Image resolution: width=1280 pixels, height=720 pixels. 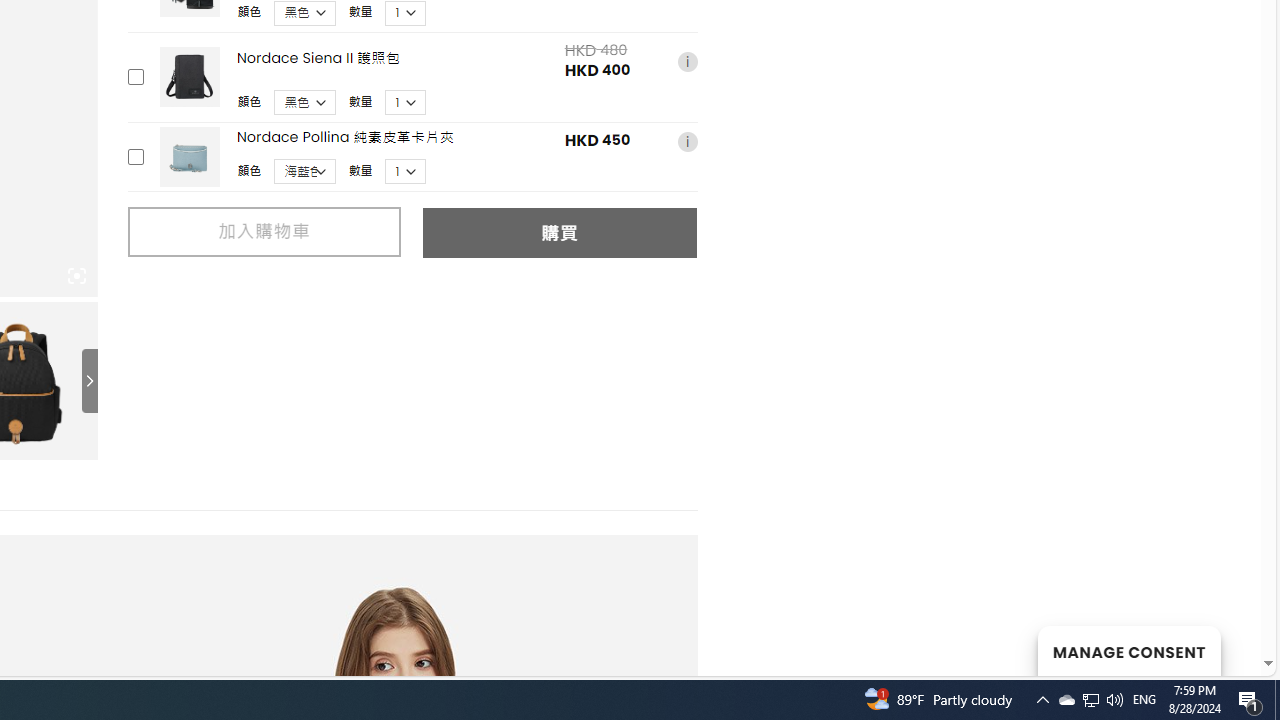 What do you see at coordinates (134, 156) in the screenshot?
I see `Add this product to cart` at bounding box center [134, 156].